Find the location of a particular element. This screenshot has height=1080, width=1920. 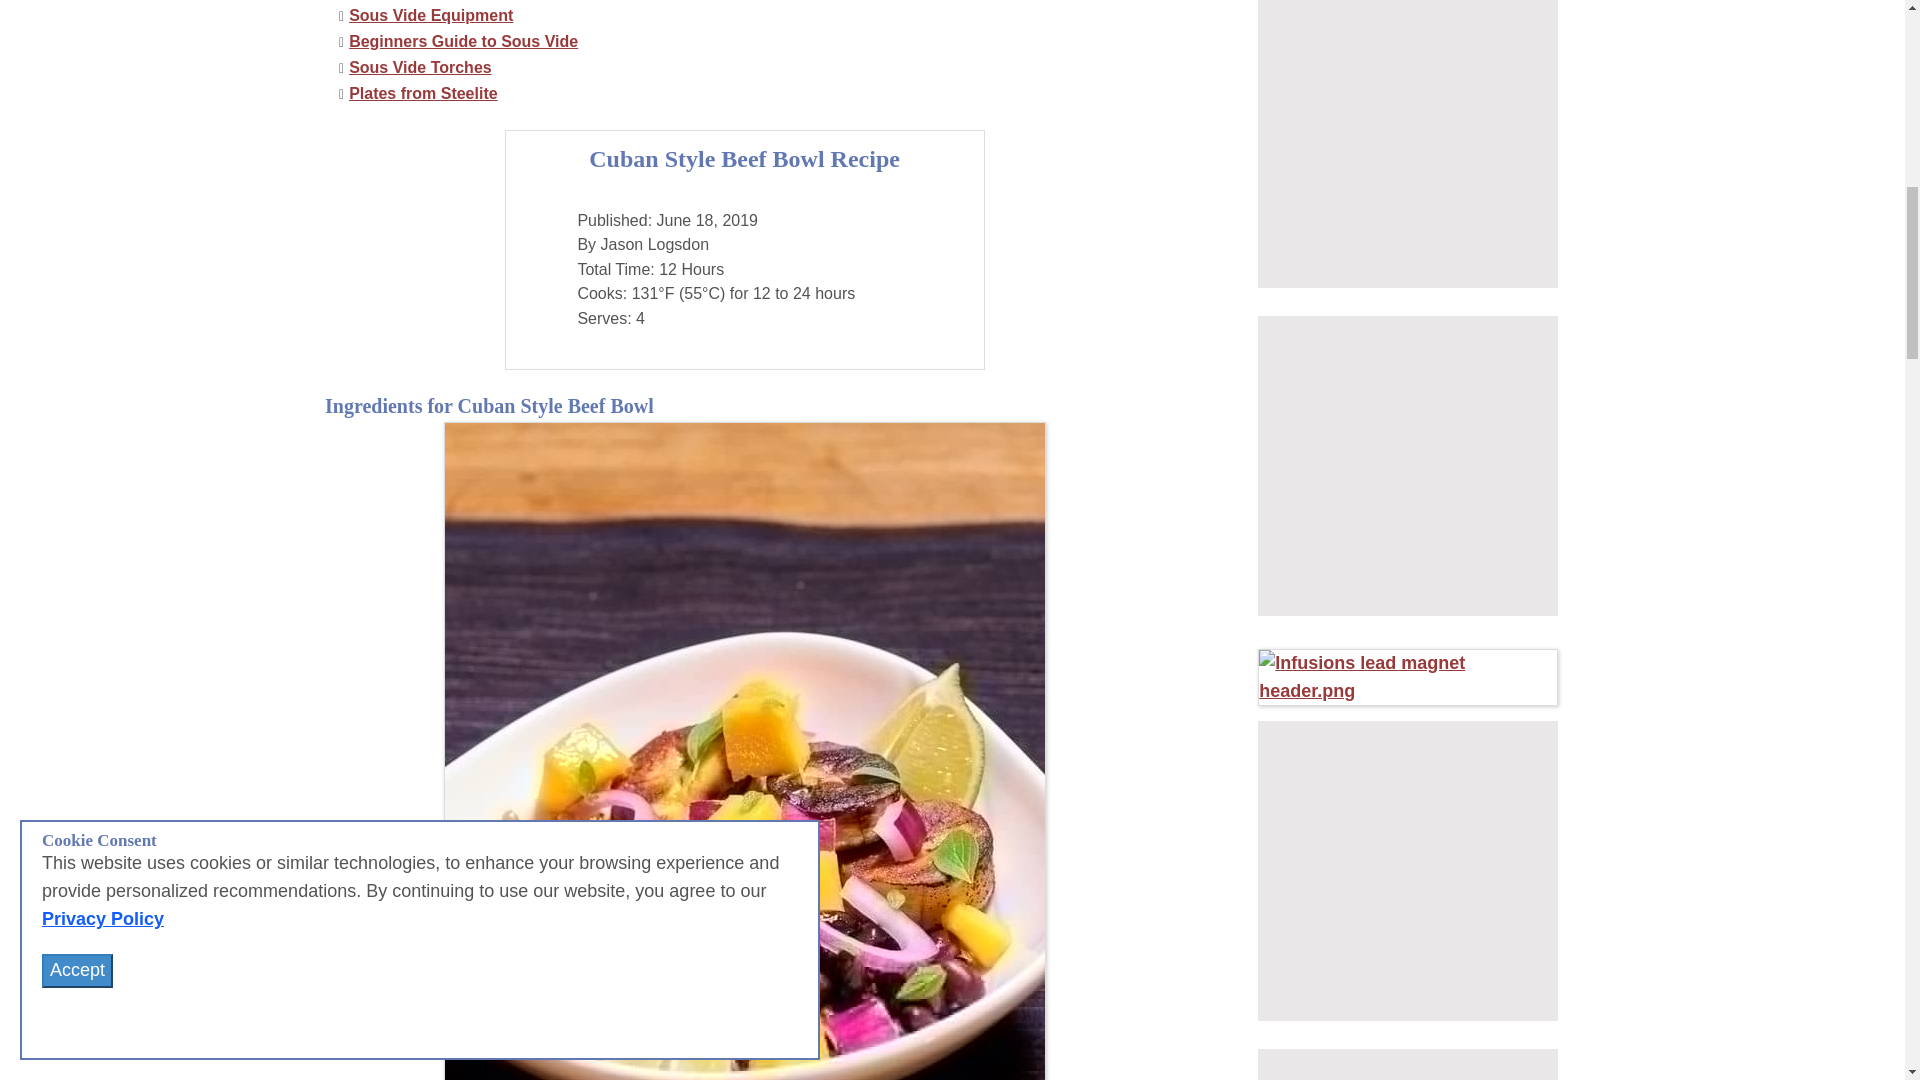

Sous vide help book side display2 is located at coordinates (1407, 1064).